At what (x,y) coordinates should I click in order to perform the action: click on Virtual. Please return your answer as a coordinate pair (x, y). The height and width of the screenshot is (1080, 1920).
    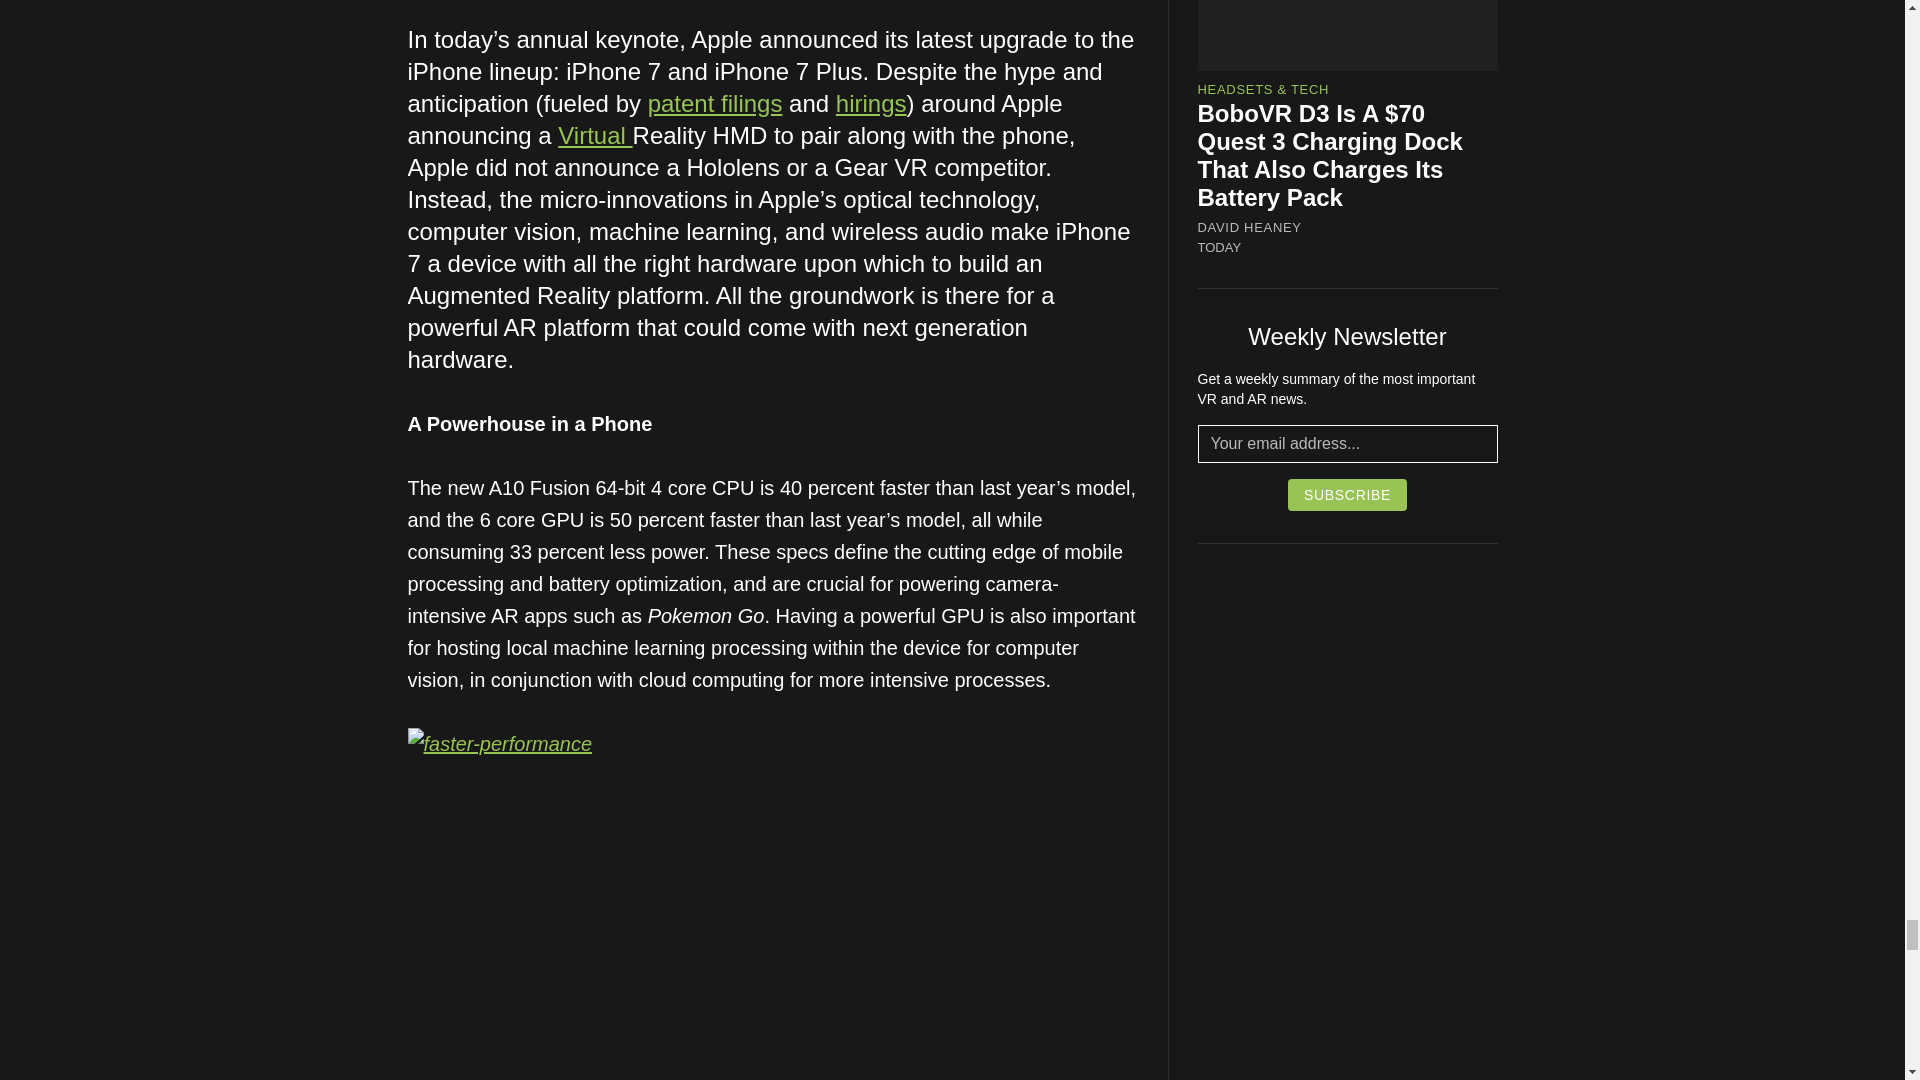
    Looking at the image, I should click on (594, 136).